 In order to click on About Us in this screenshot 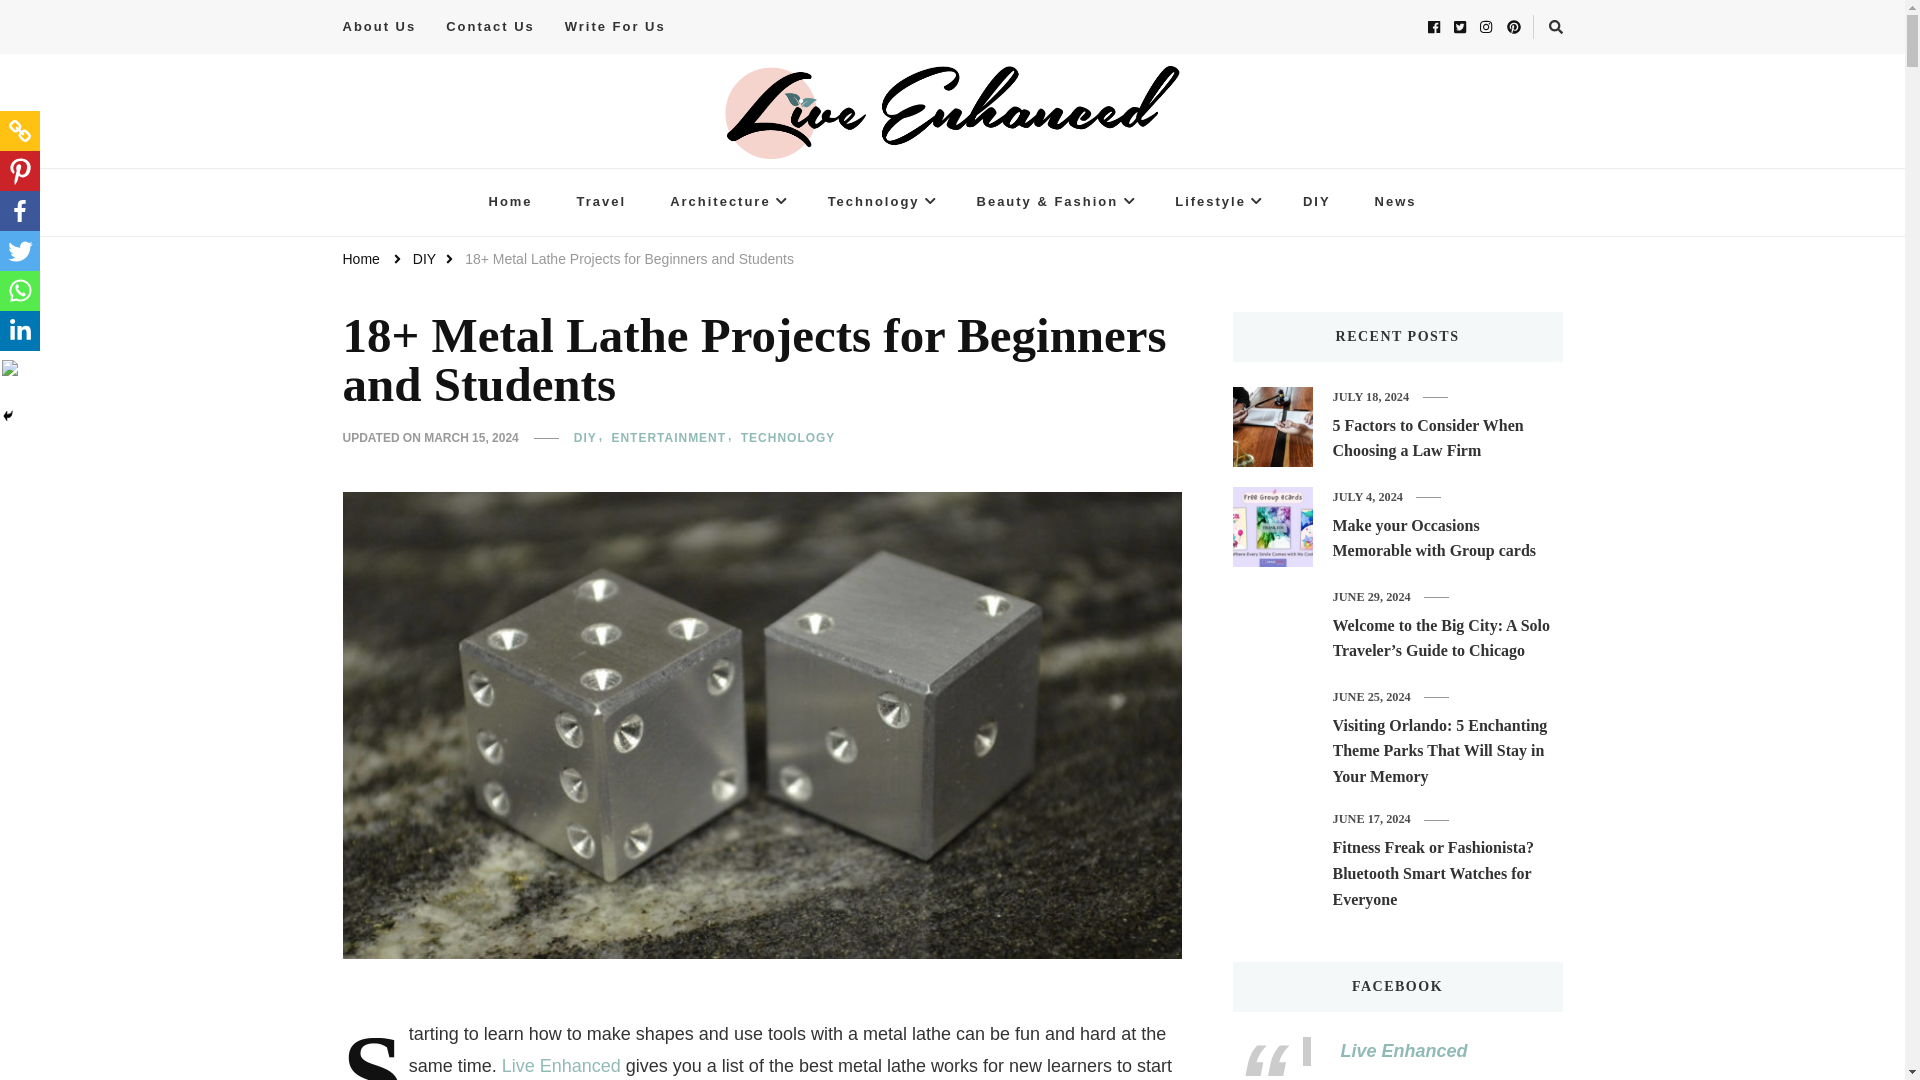, I will do `click(386, 26)`.